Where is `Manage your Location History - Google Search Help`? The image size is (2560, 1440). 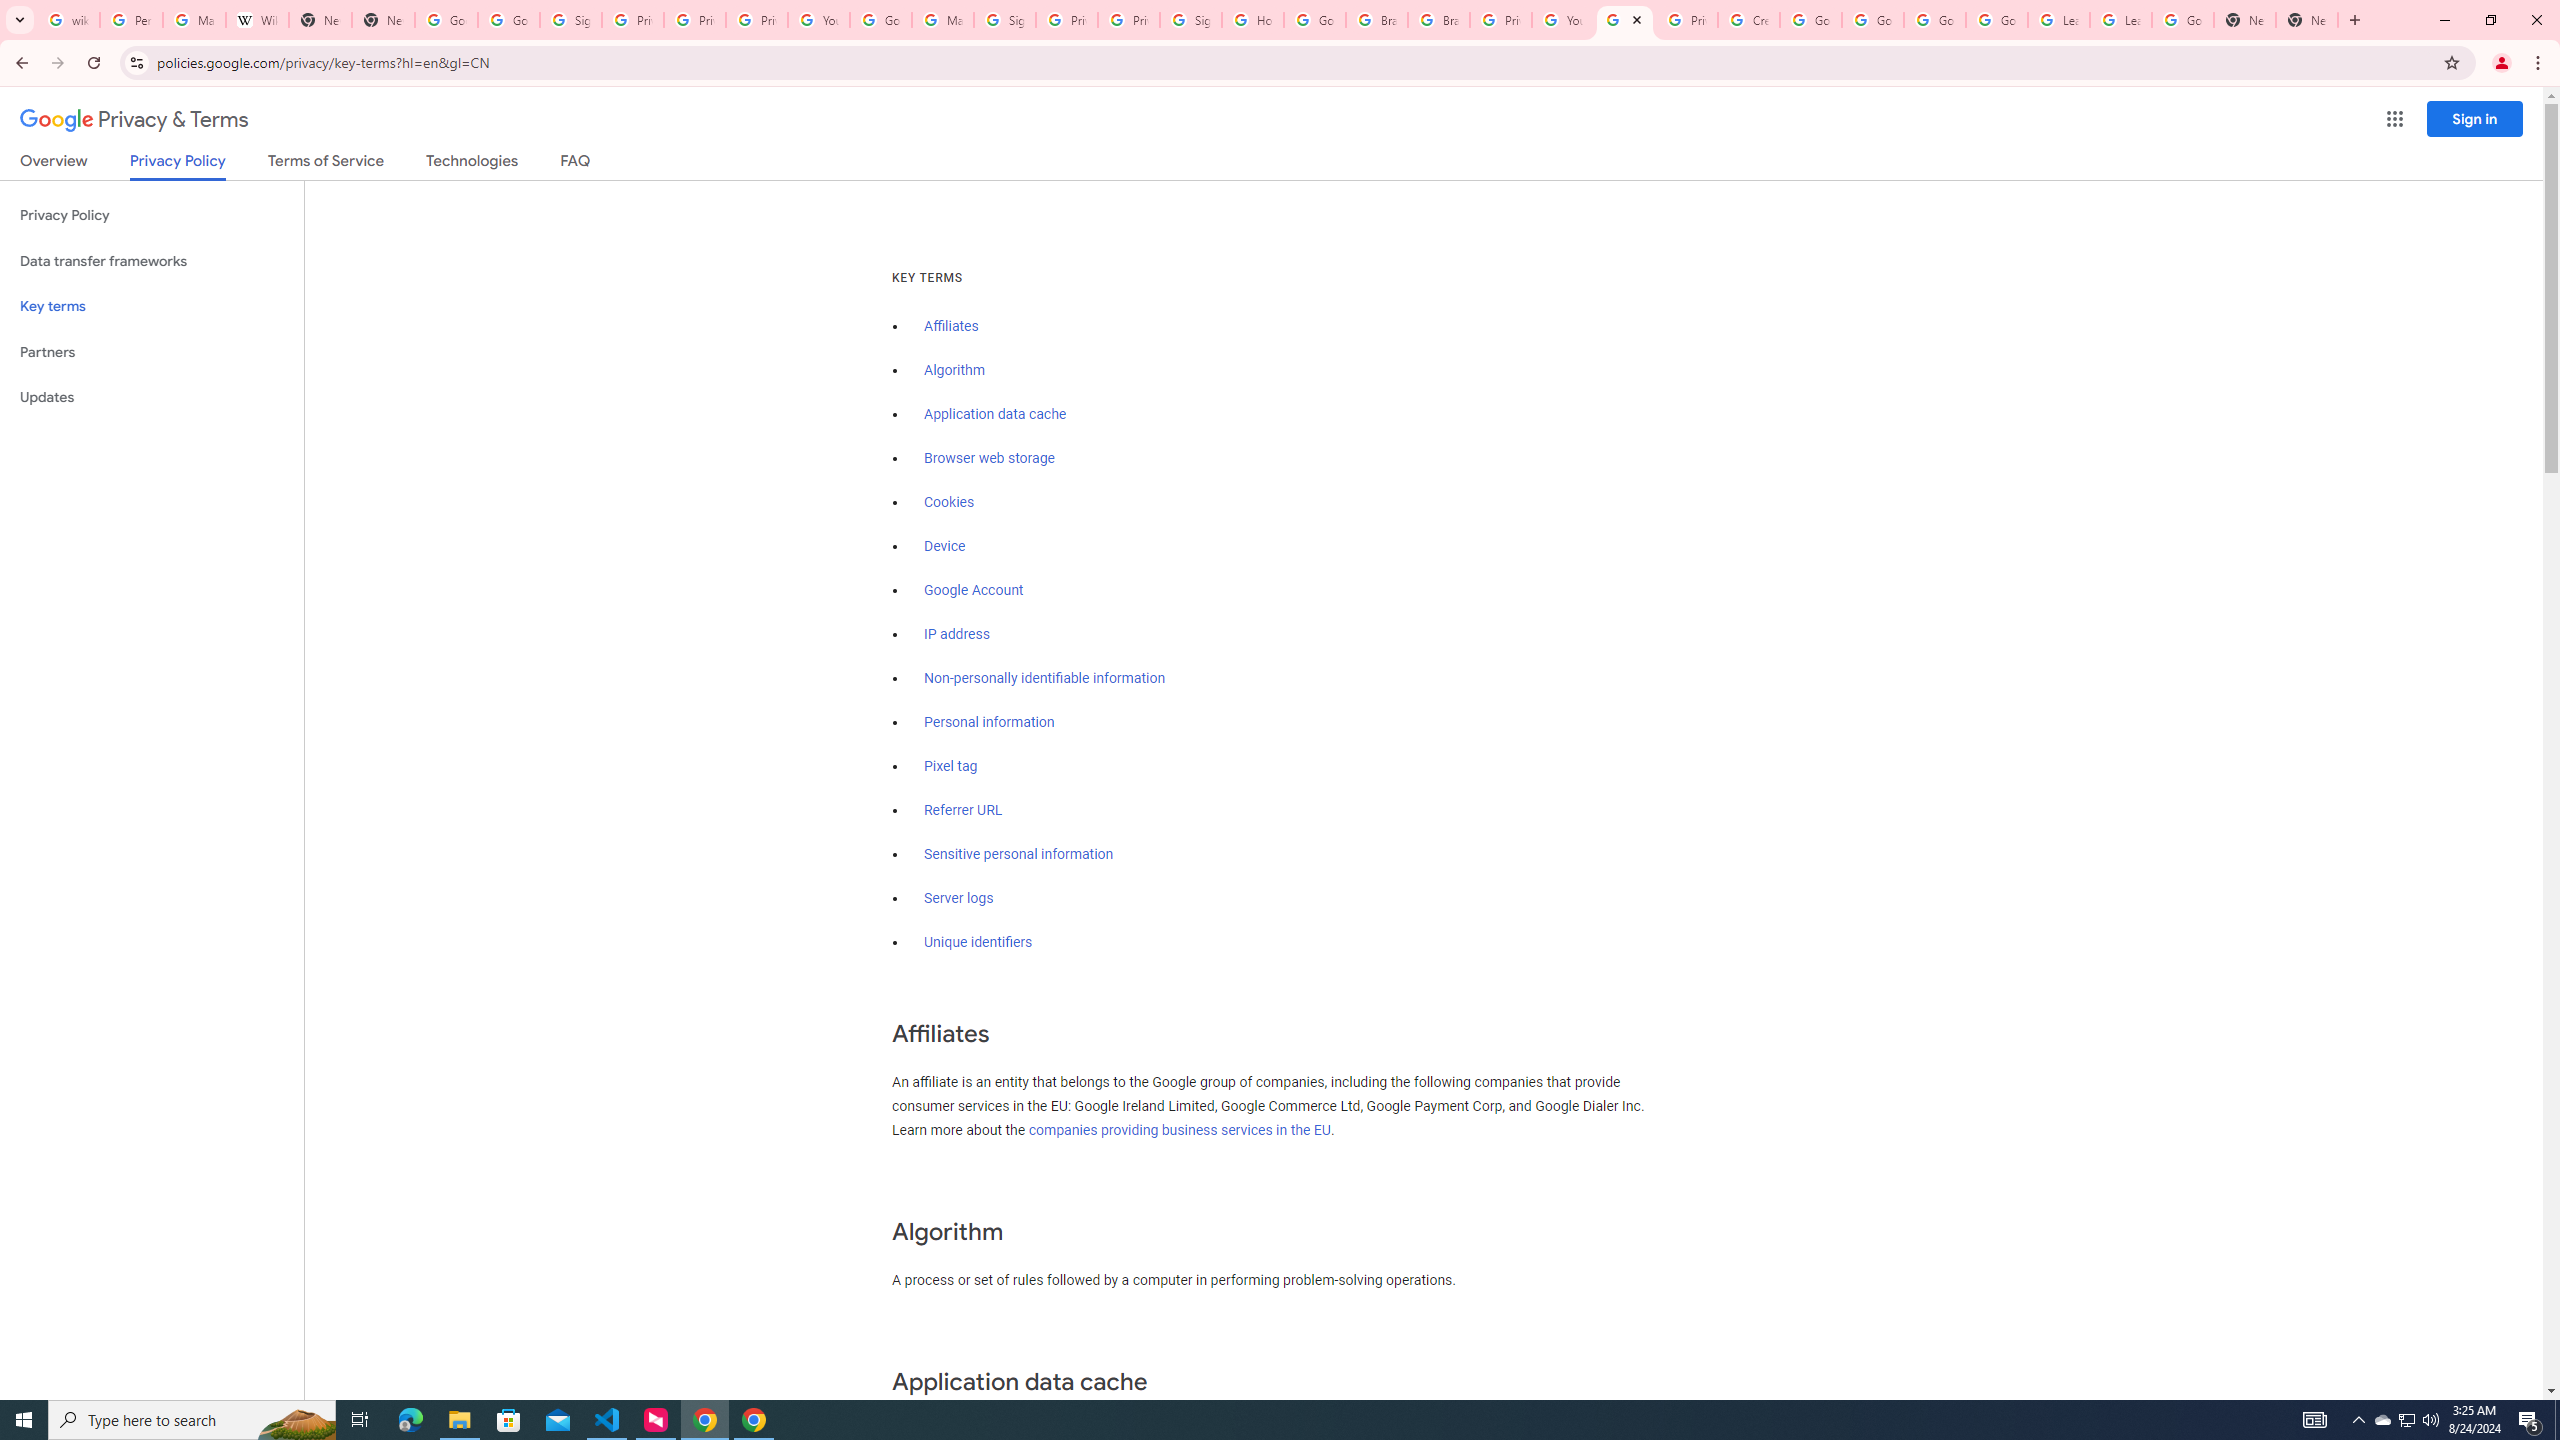 Manage your Location History - Google Search Help is located at coordinates (194, 20).